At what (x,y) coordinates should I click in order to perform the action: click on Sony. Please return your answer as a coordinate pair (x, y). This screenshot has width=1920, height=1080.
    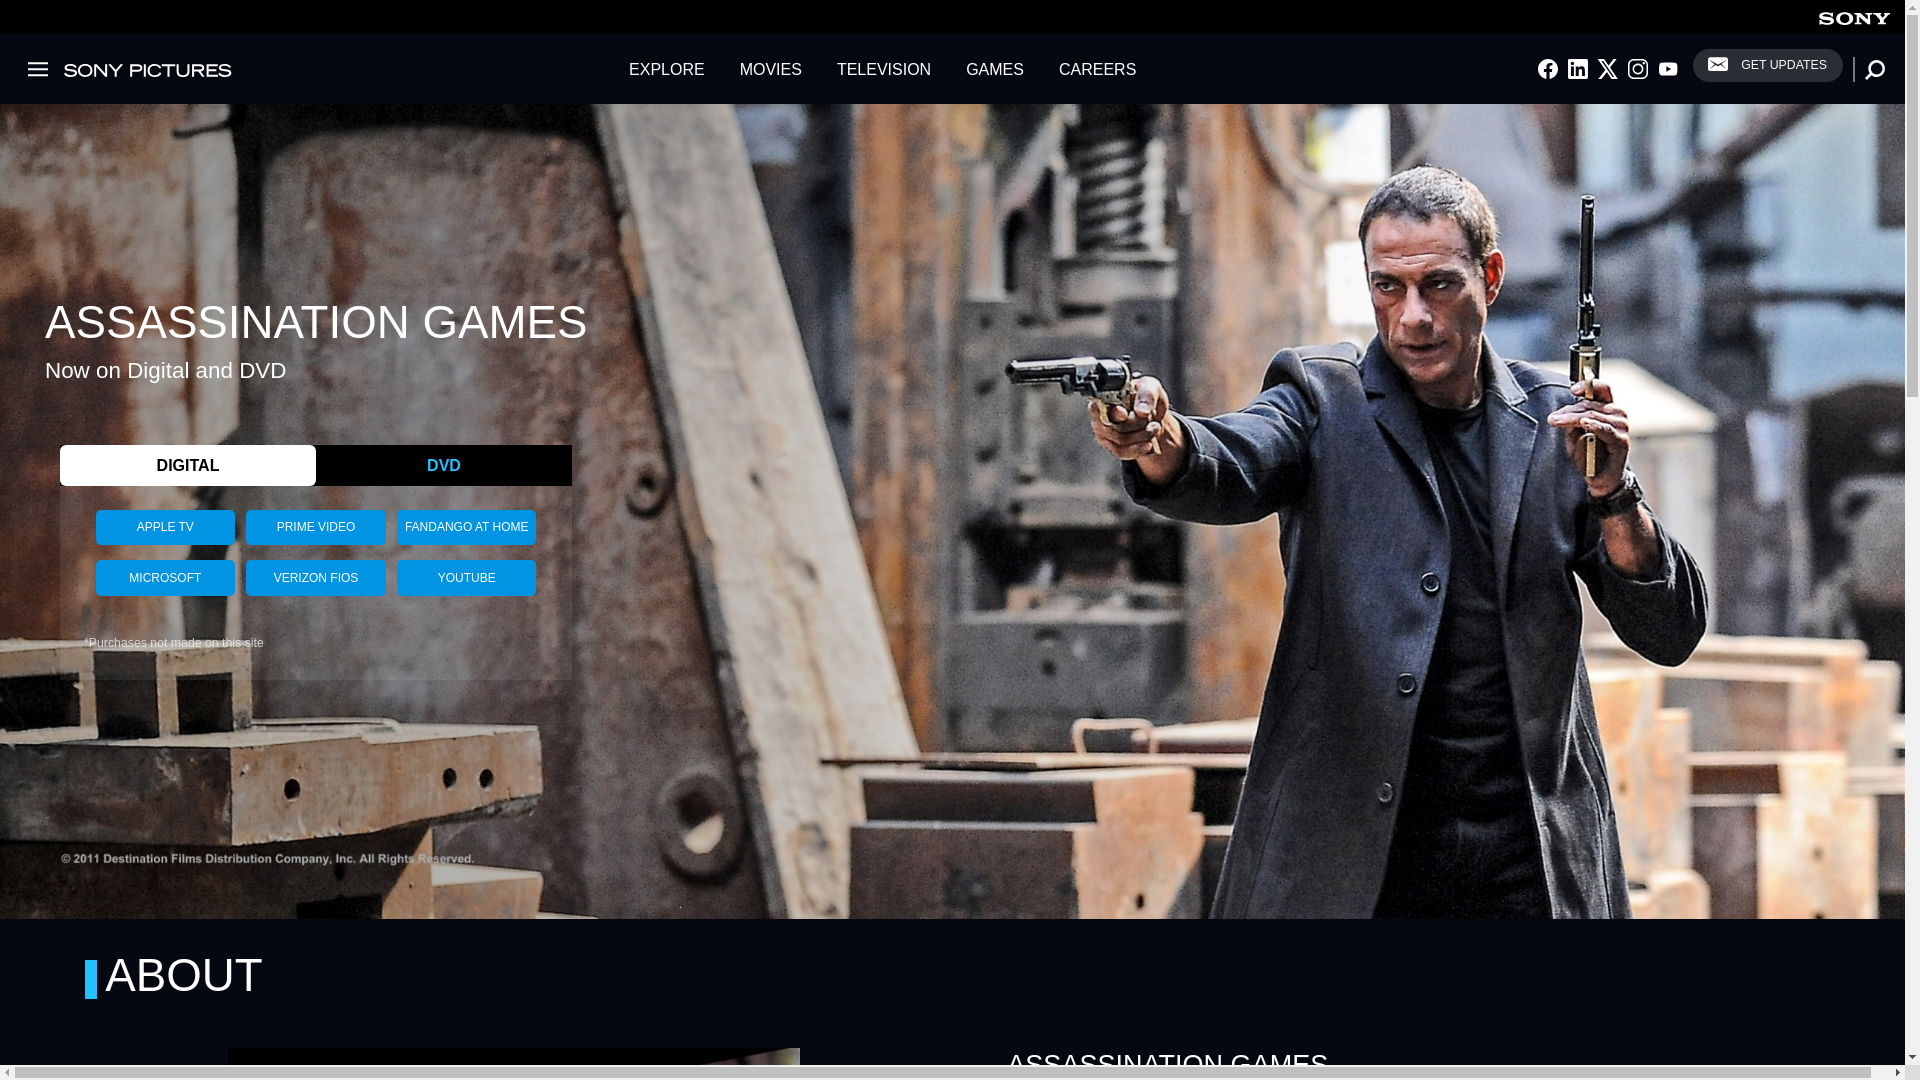
    Looking at the image, I should click on (1854, 16).